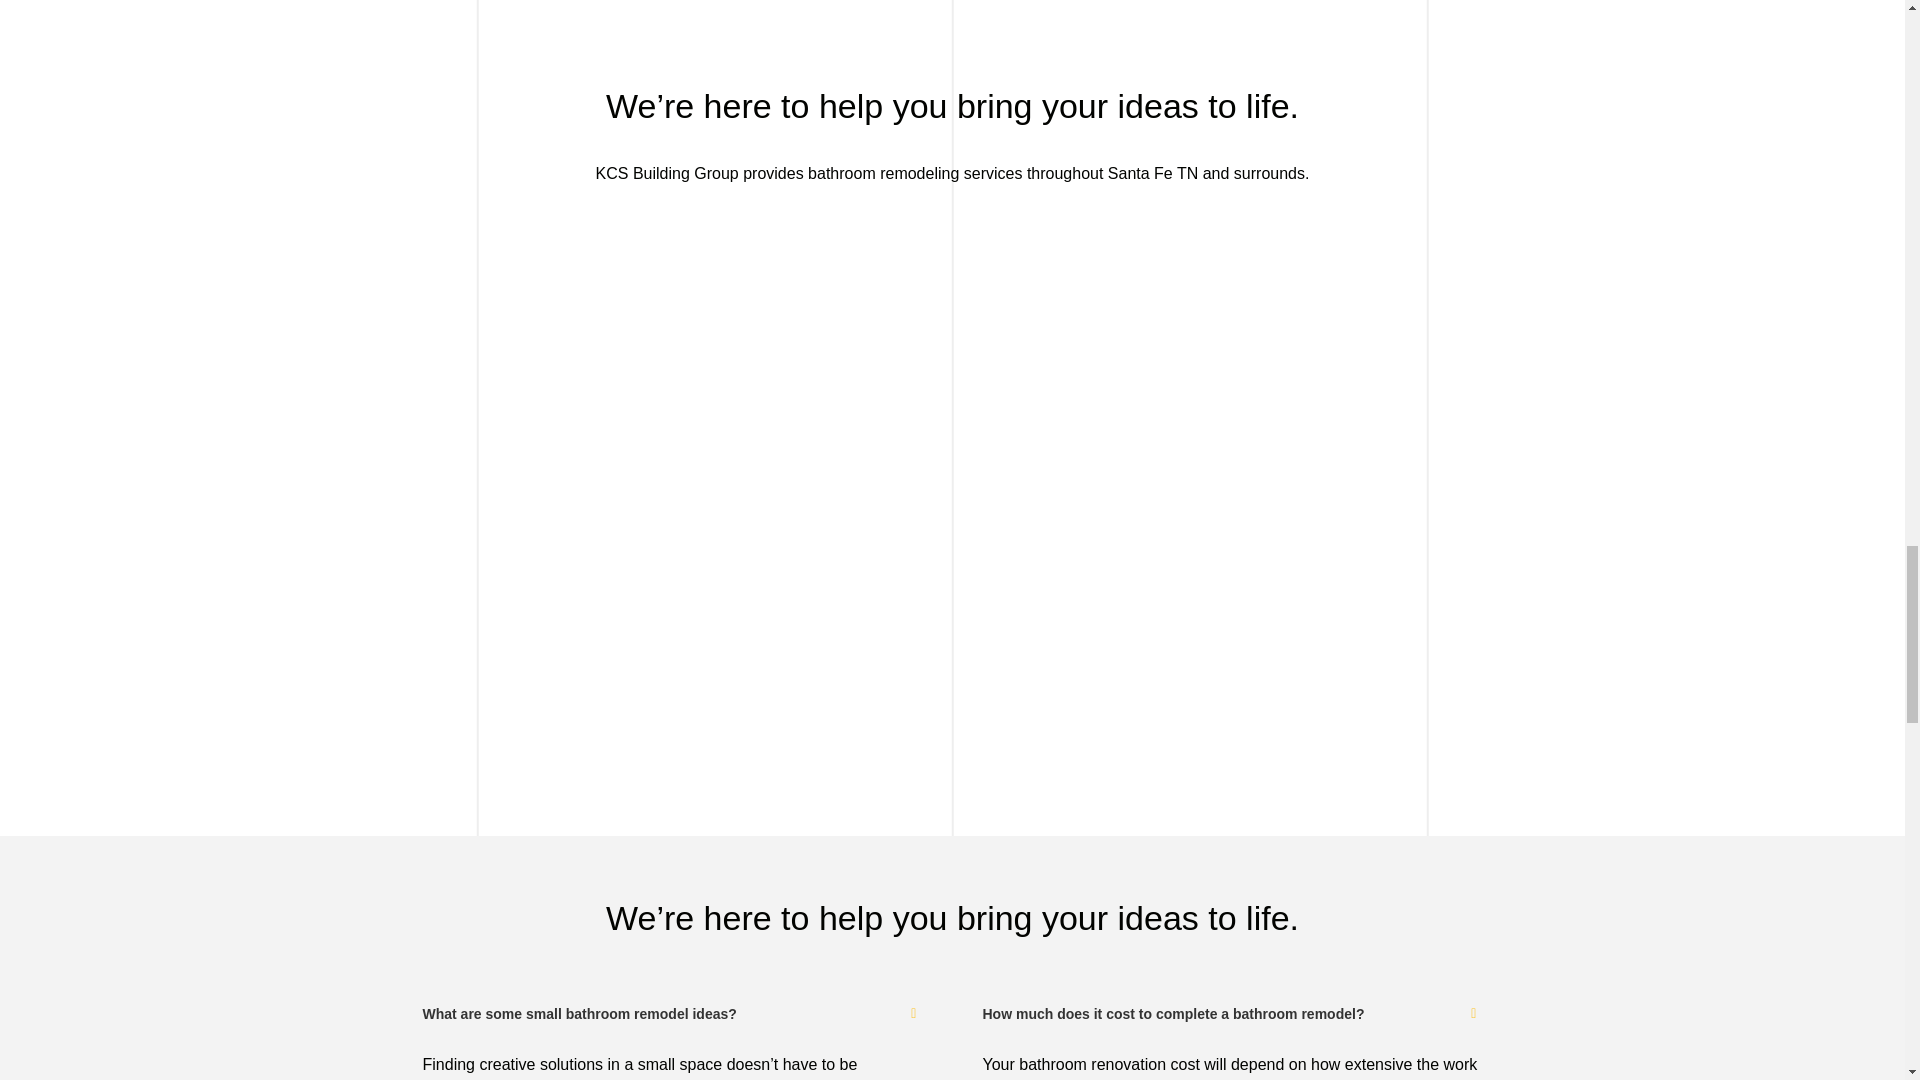 The image size is (1920, 1080). What do you see at coordinates (914, 174) in the screenshot?
I see `bathroom remodeling services` at bounding box center [914, 174].